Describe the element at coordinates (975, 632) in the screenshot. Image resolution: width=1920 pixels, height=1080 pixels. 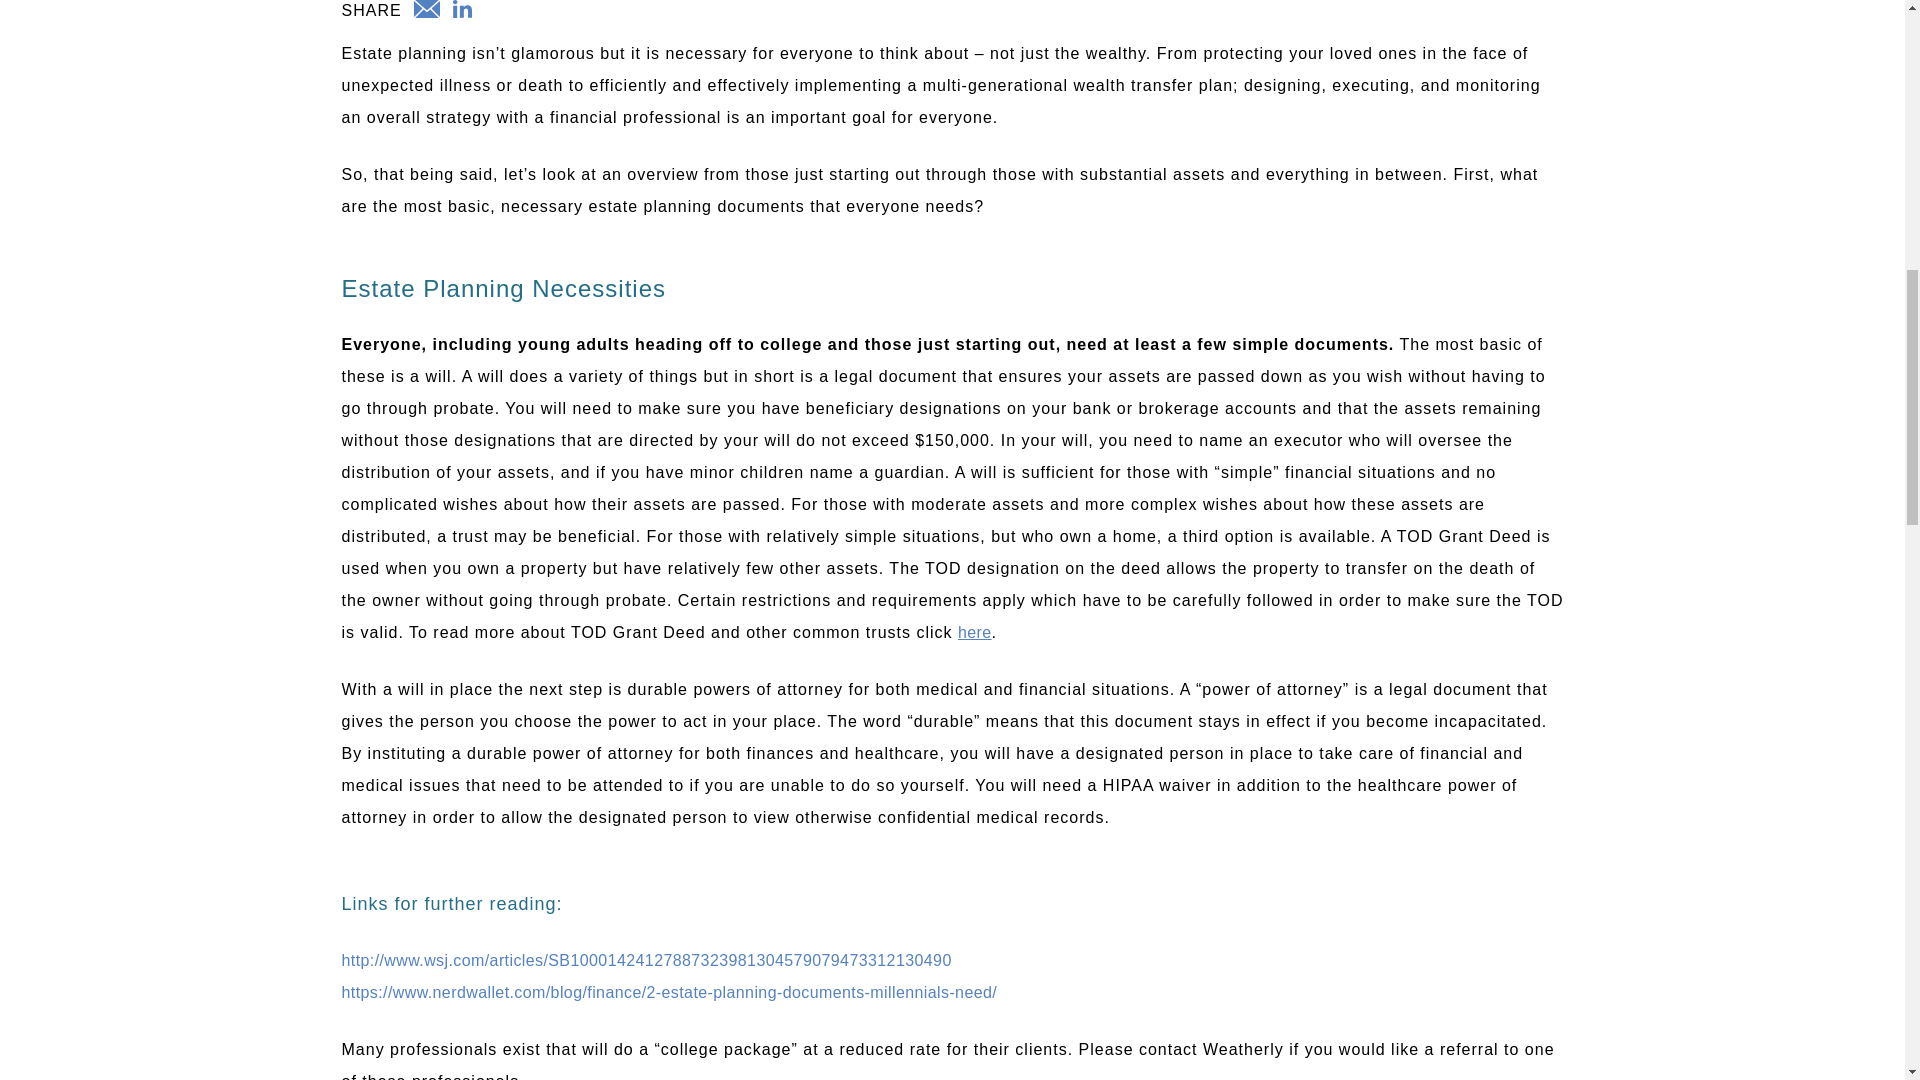
I see `here` at that location.